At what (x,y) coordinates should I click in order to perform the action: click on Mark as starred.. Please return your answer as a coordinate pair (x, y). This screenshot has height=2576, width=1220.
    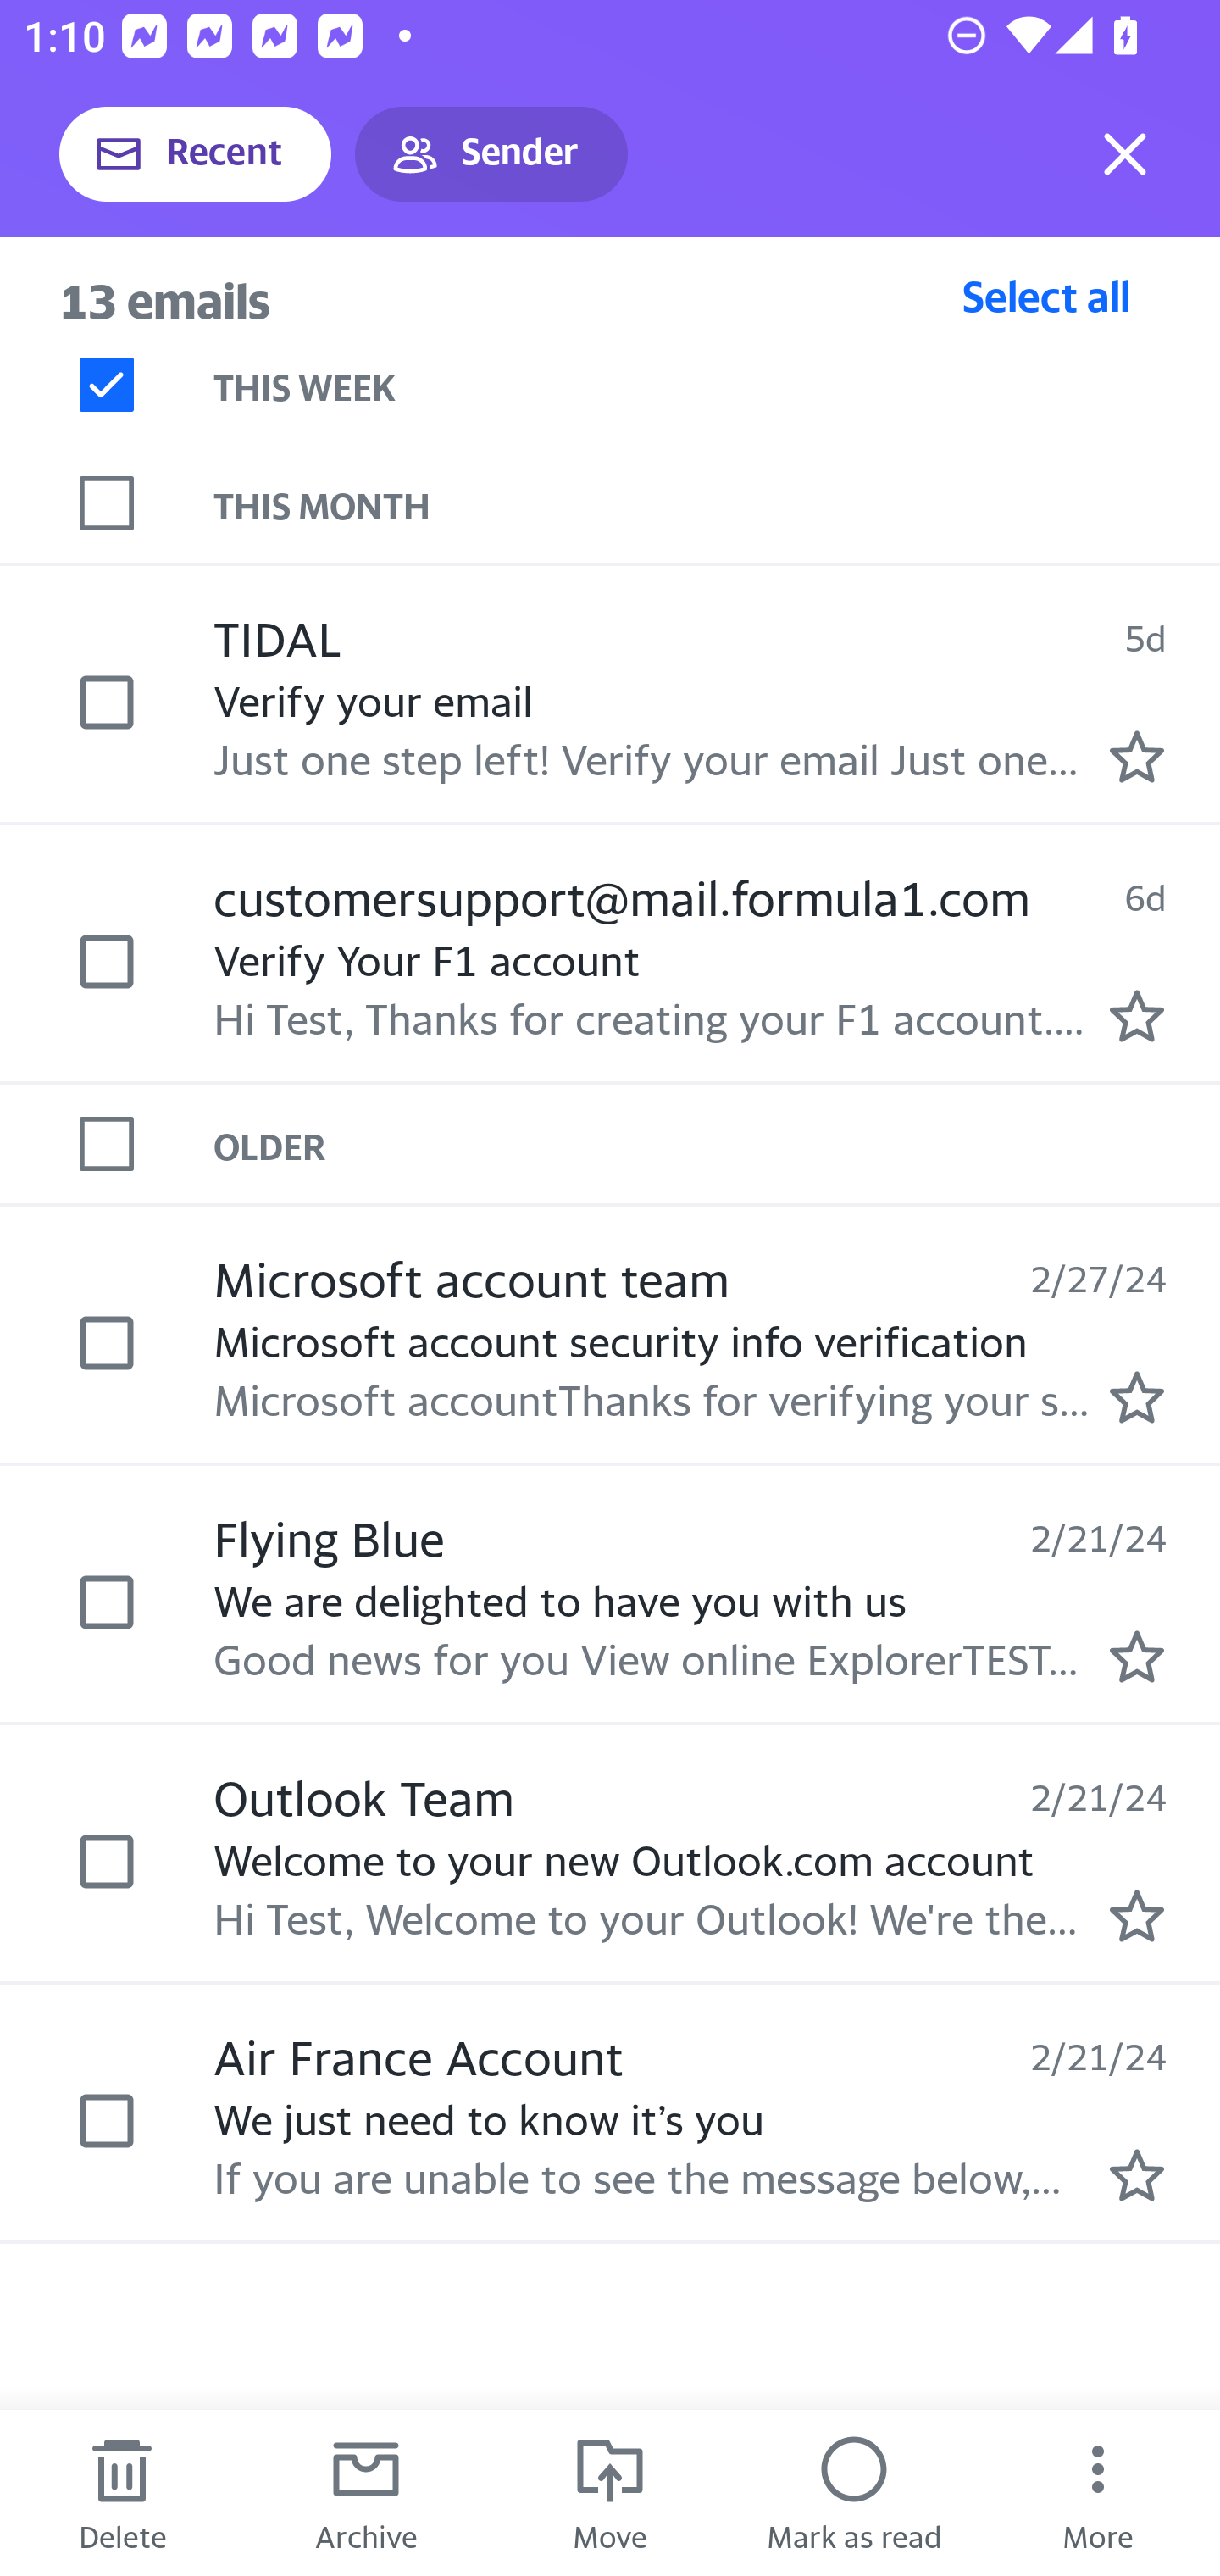
    Looking at the image, I should click on (1137, 1016).